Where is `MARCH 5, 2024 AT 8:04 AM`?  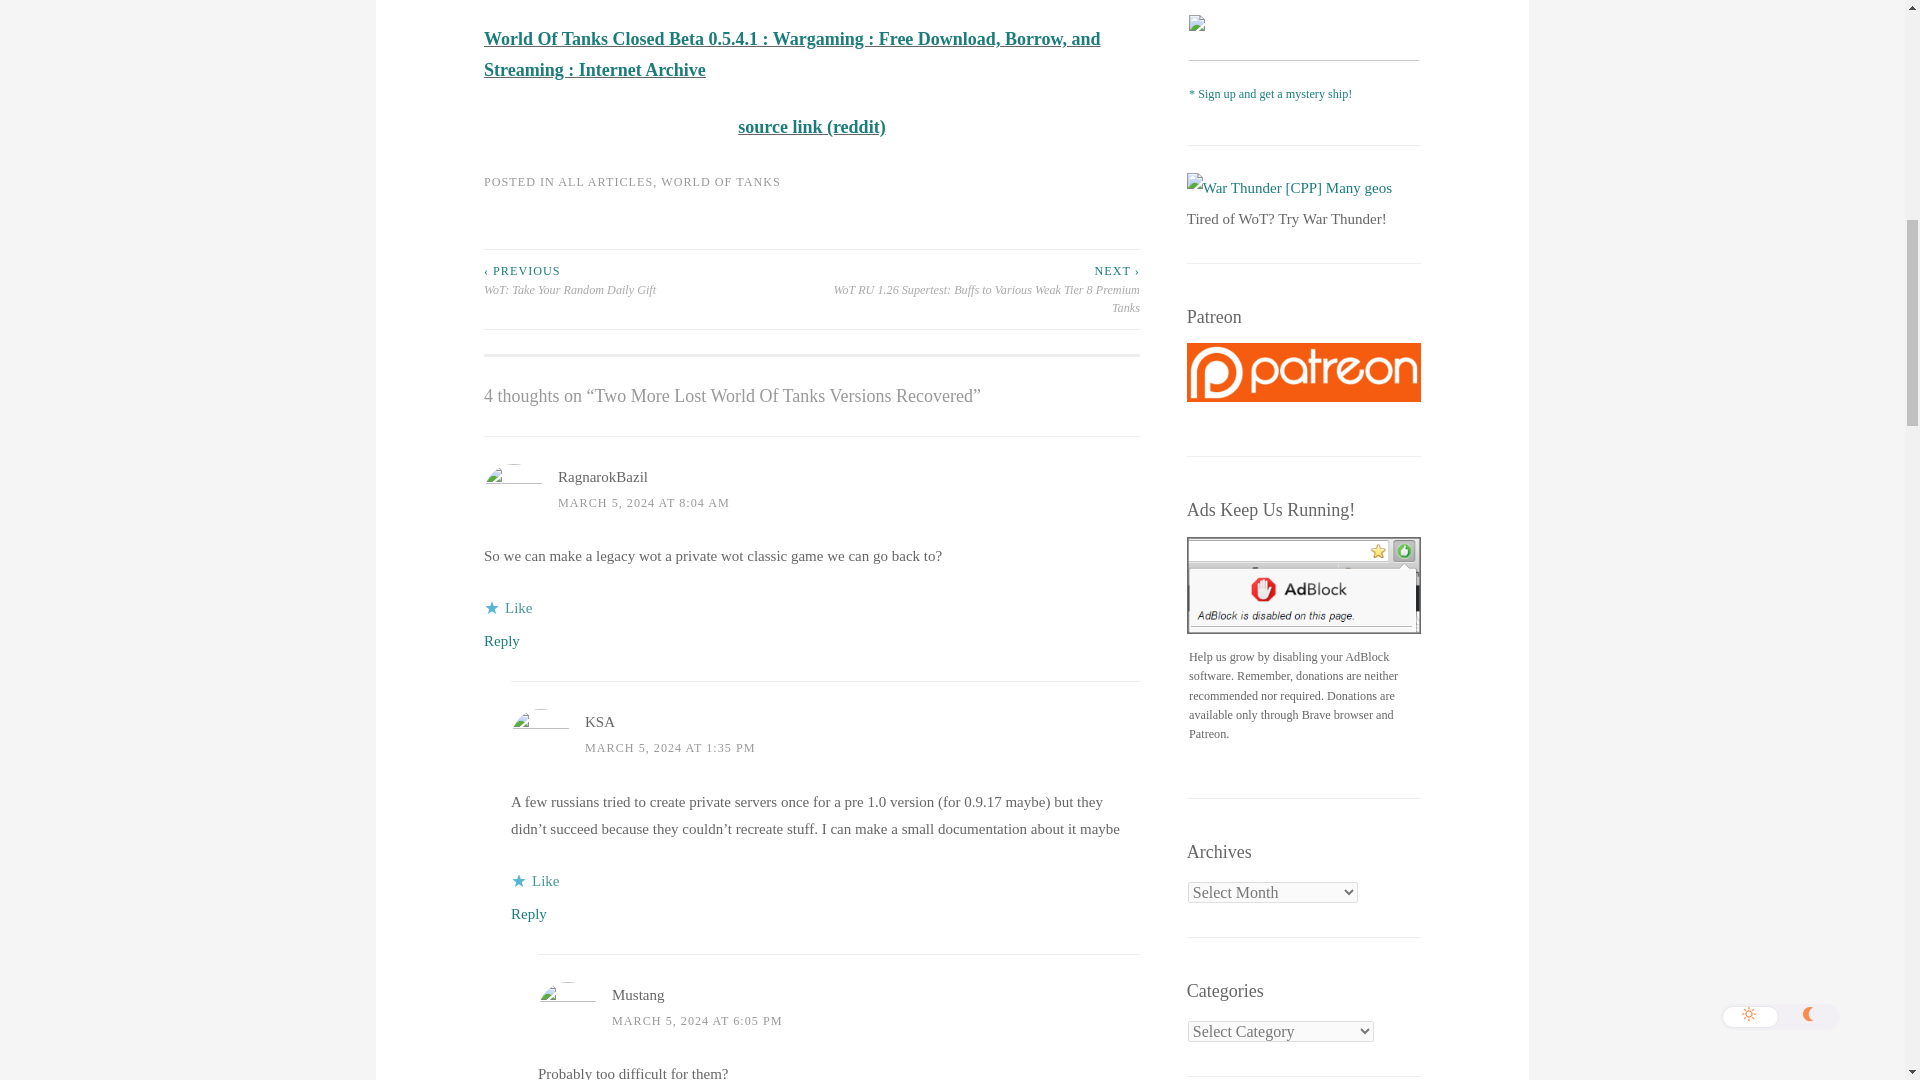 MARCH 5, 2024 AT 8:04 AM is located at coordinates (644, 502).